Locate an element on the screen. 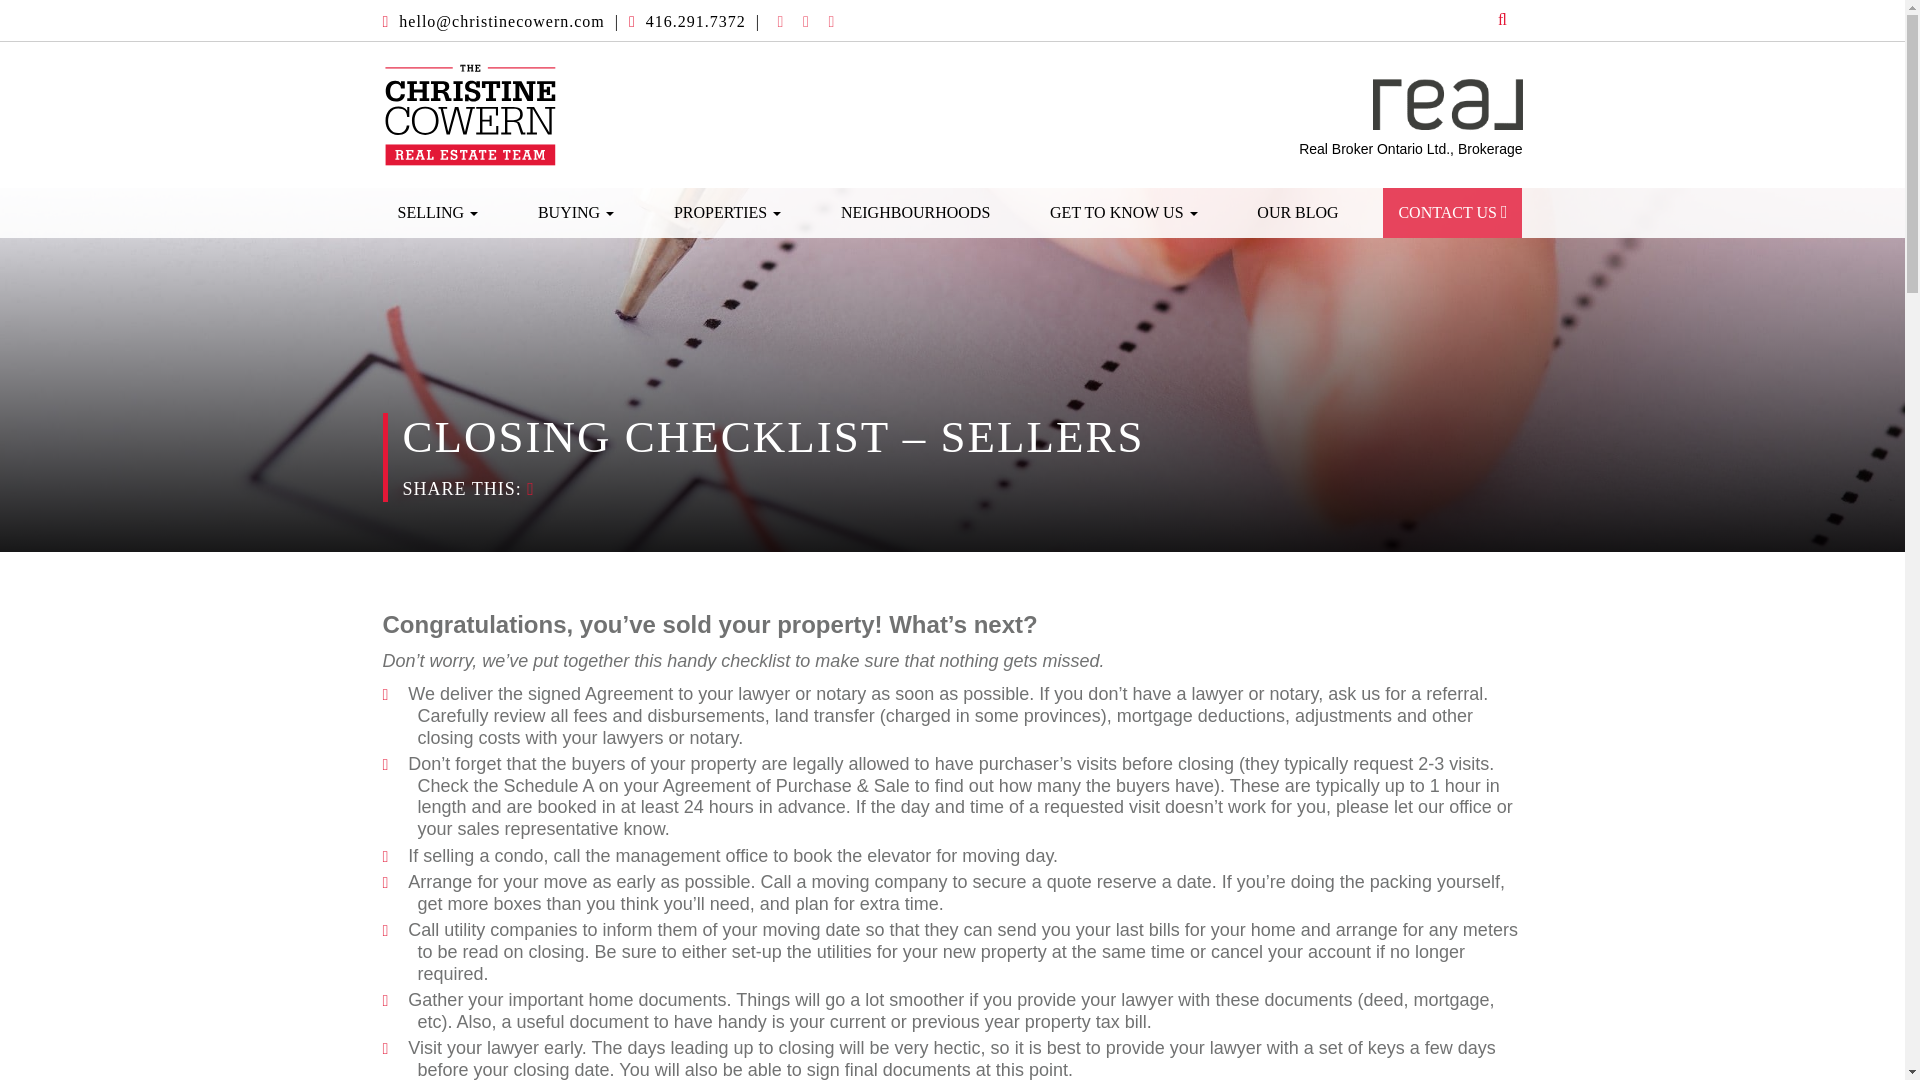 This screenshot has width=1920, height=1080. OUR BLOG is located at coordinates (1298, 212).